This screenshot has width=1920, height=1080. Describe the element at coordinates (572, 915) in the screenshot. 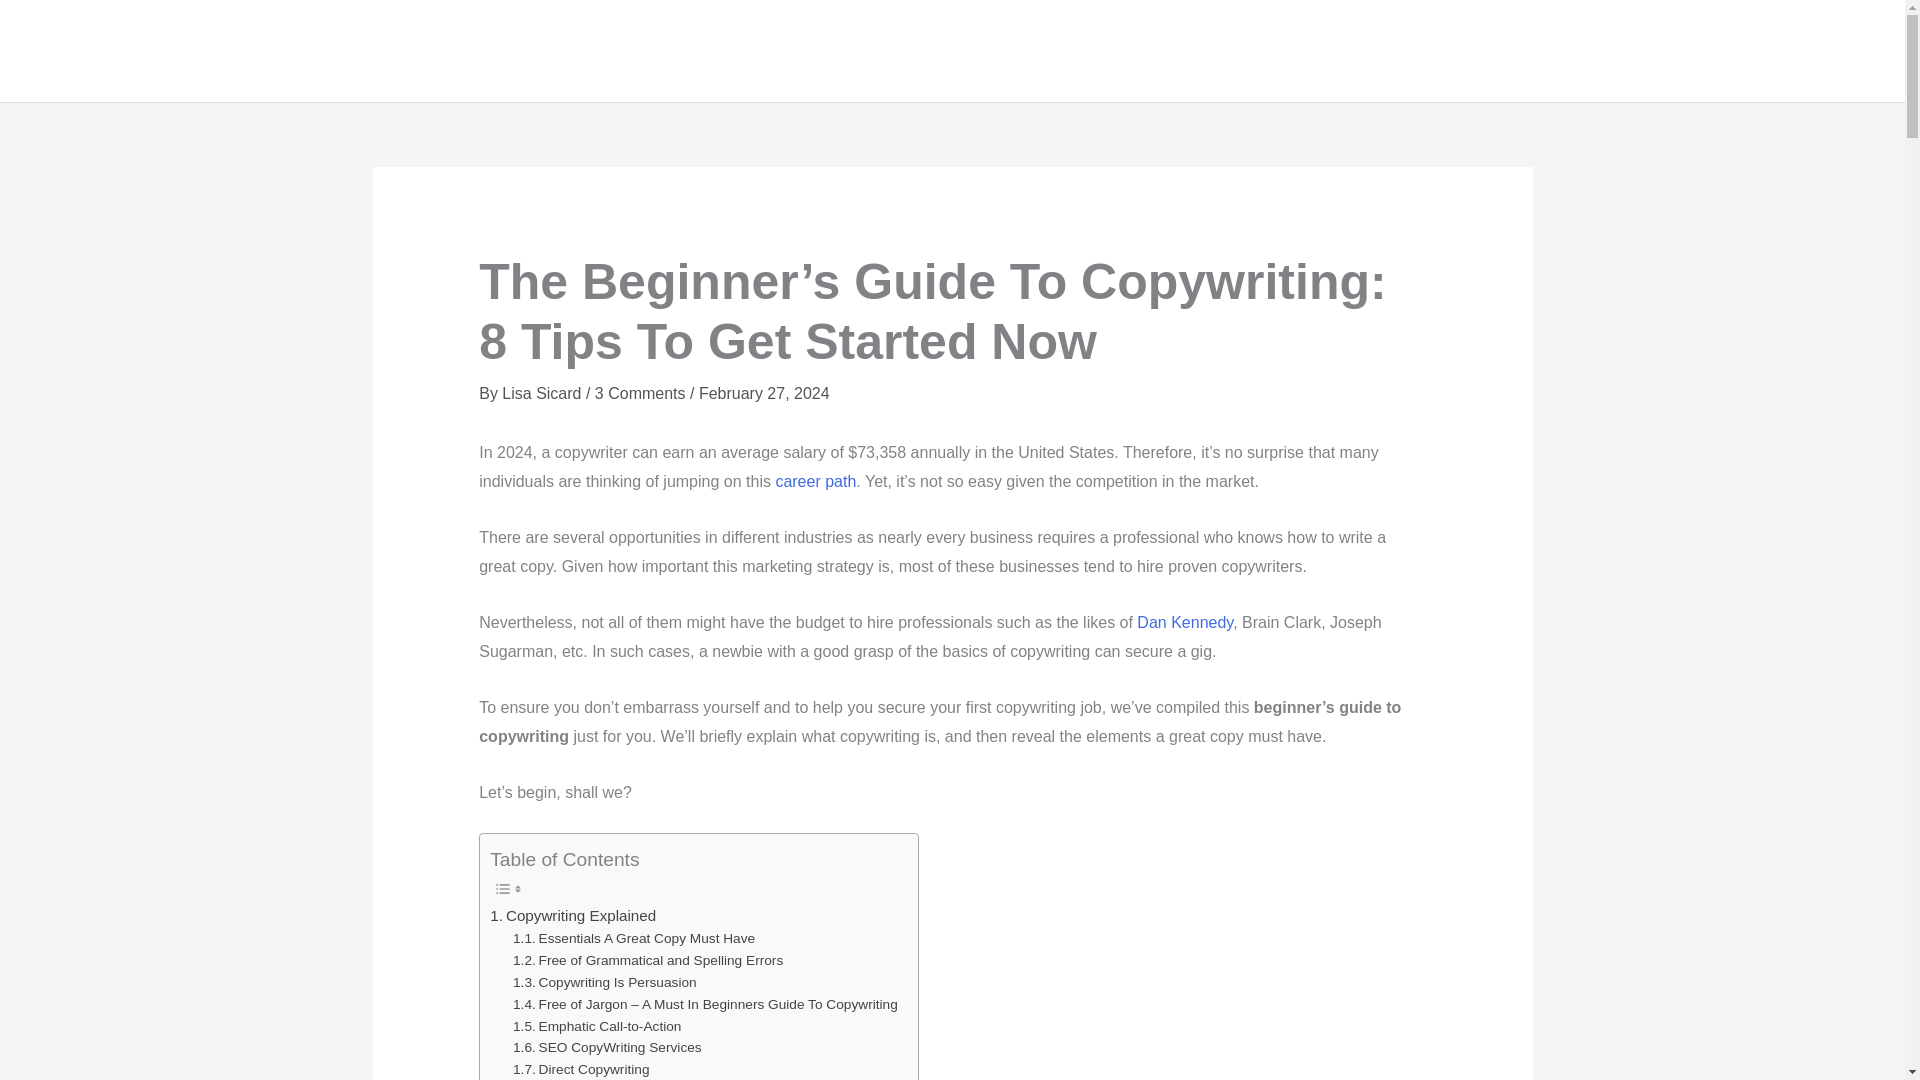

I see `Copywriting Explained` at that location.